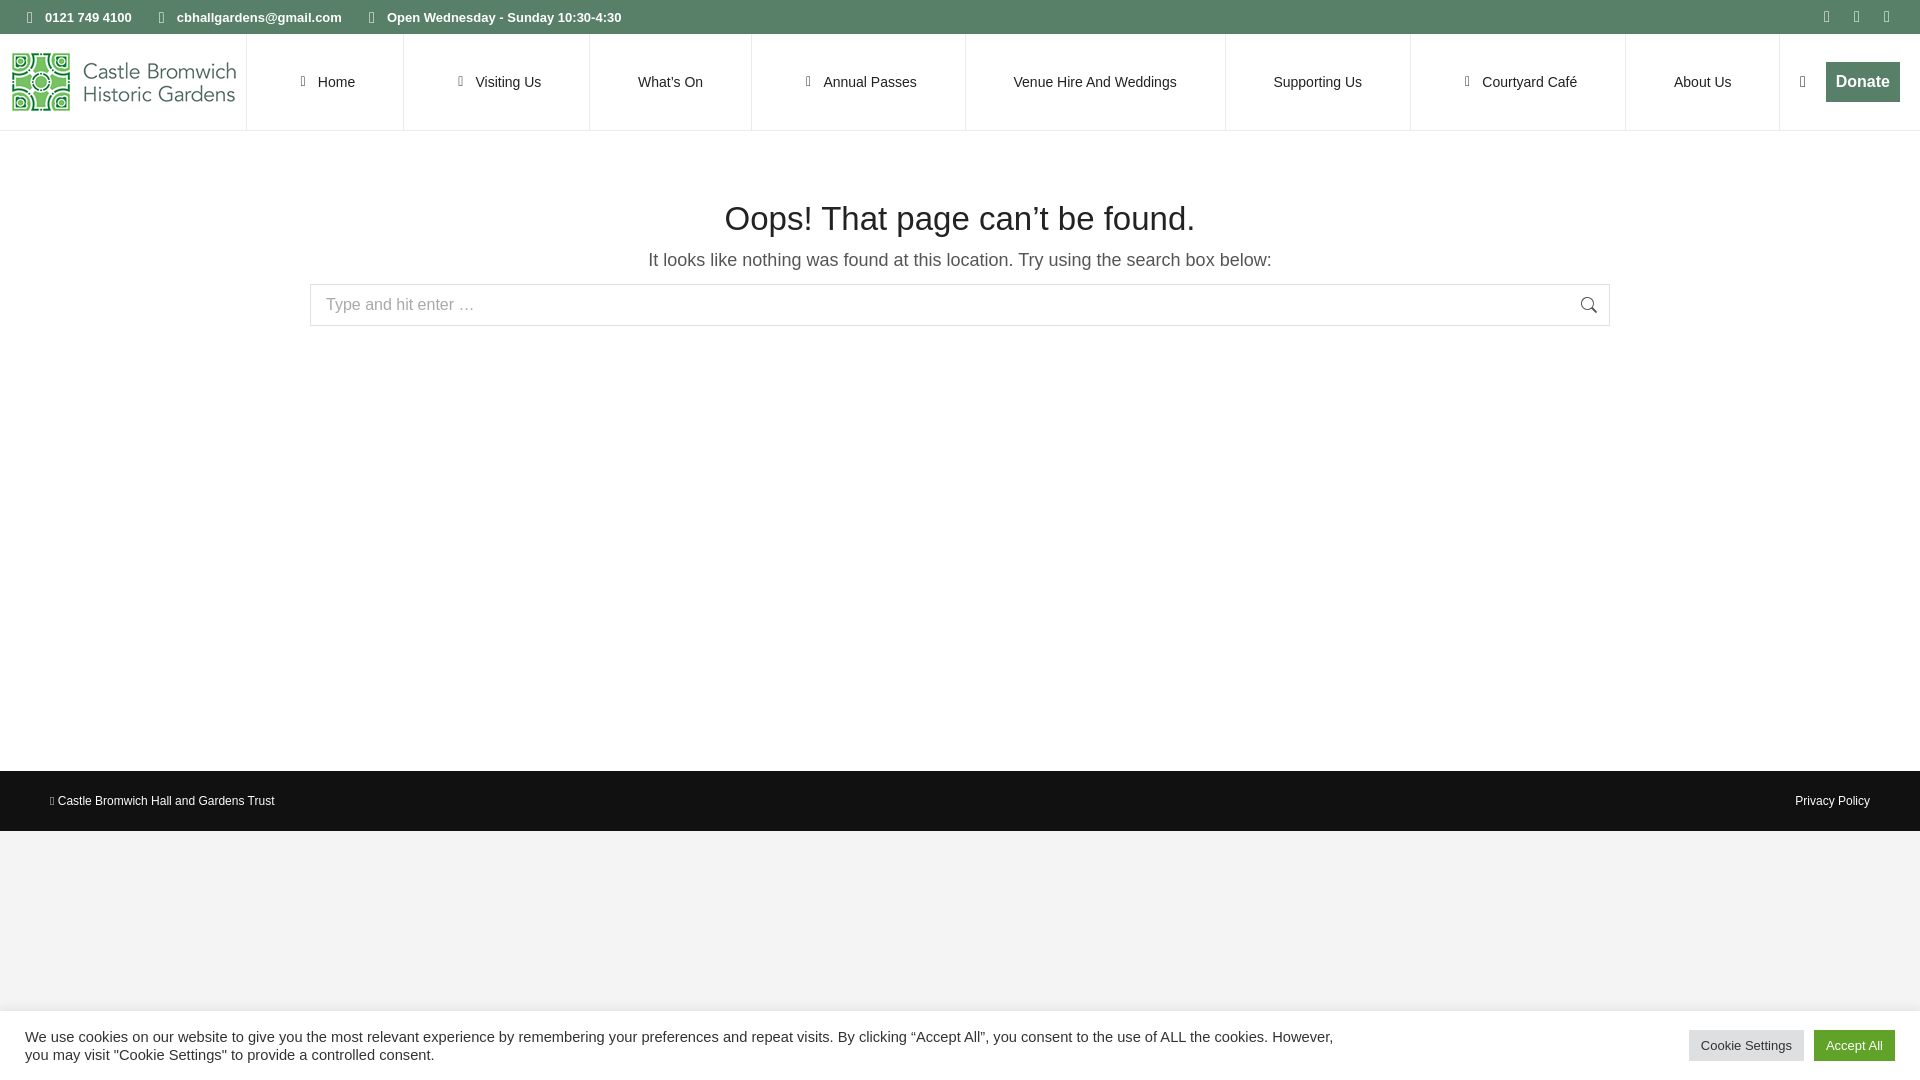  Describe the element at coordinates (32, 23) in the screenshot. I see `Go!` at that location.